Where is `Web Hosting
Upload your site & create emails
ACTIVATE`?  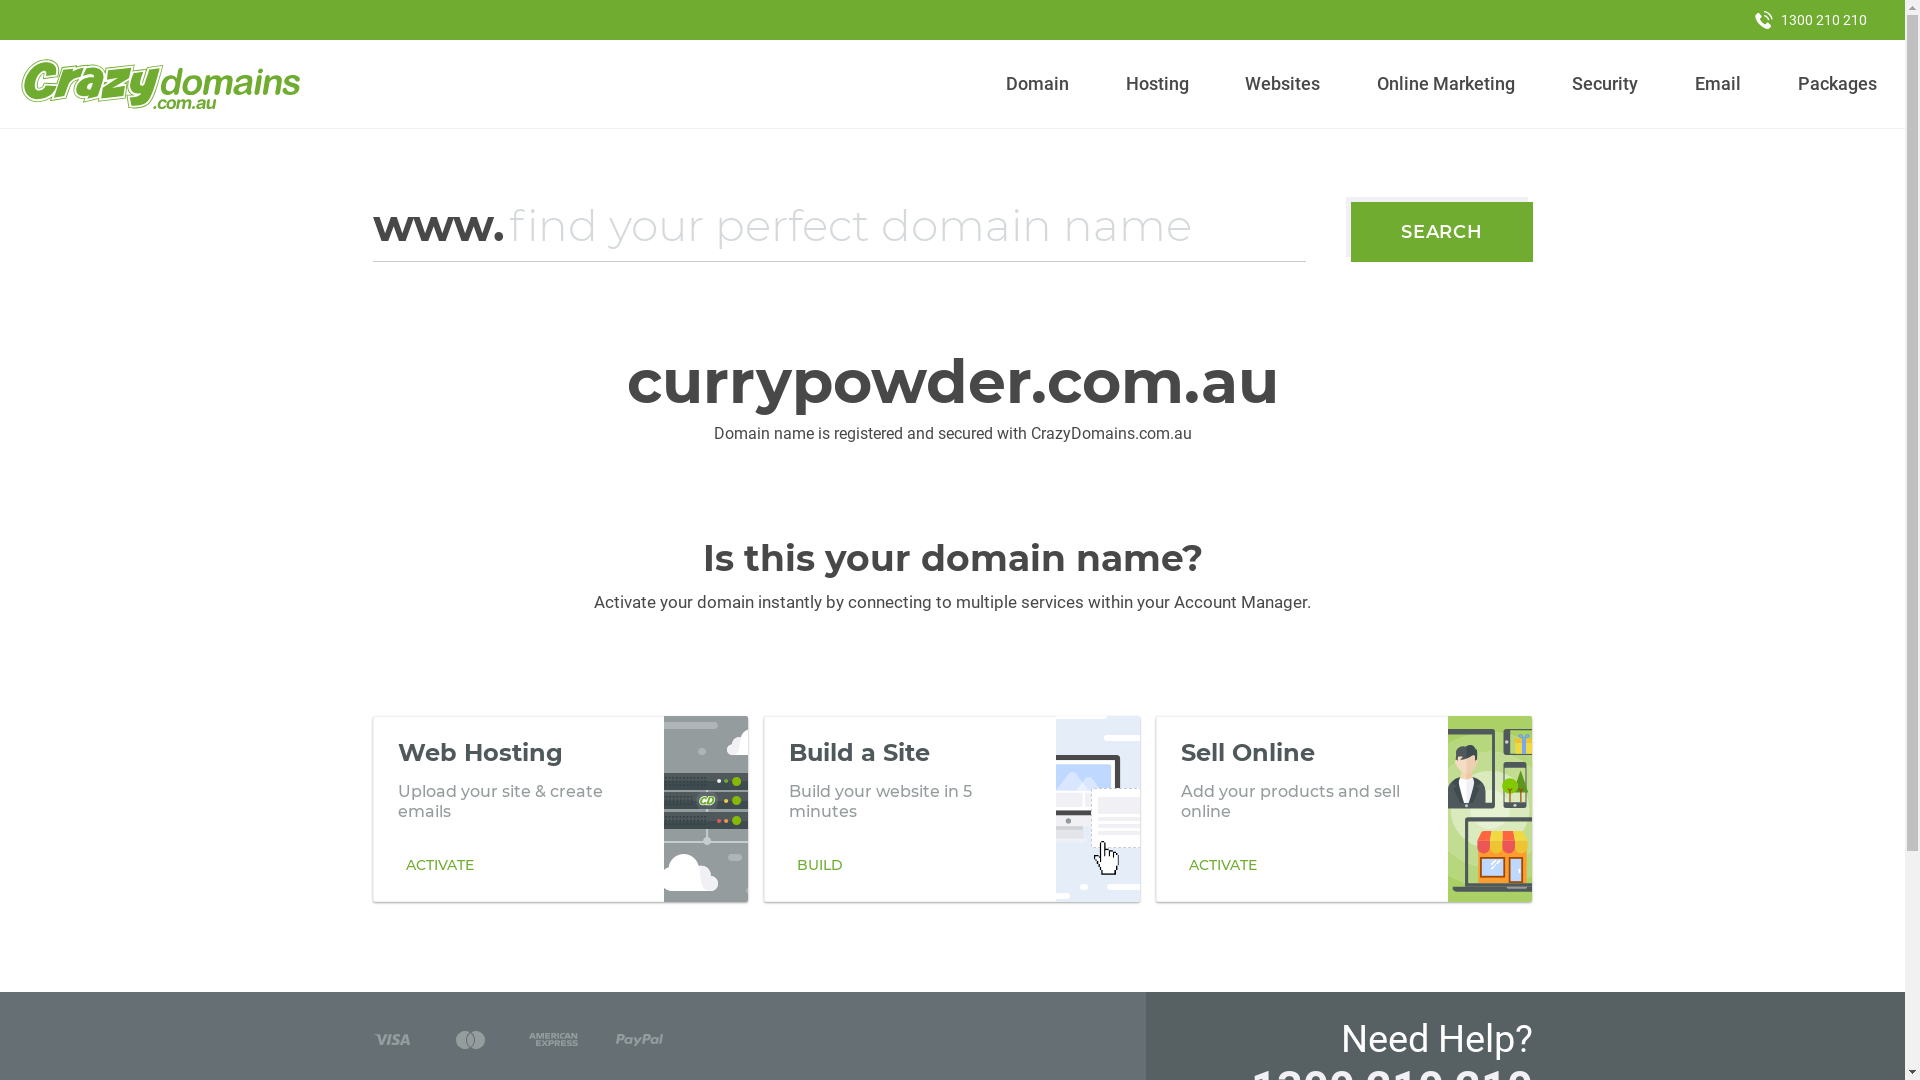 Web Hosting
Upload your site & create emails
ACTIVATE is located at coordinates (560, 809).